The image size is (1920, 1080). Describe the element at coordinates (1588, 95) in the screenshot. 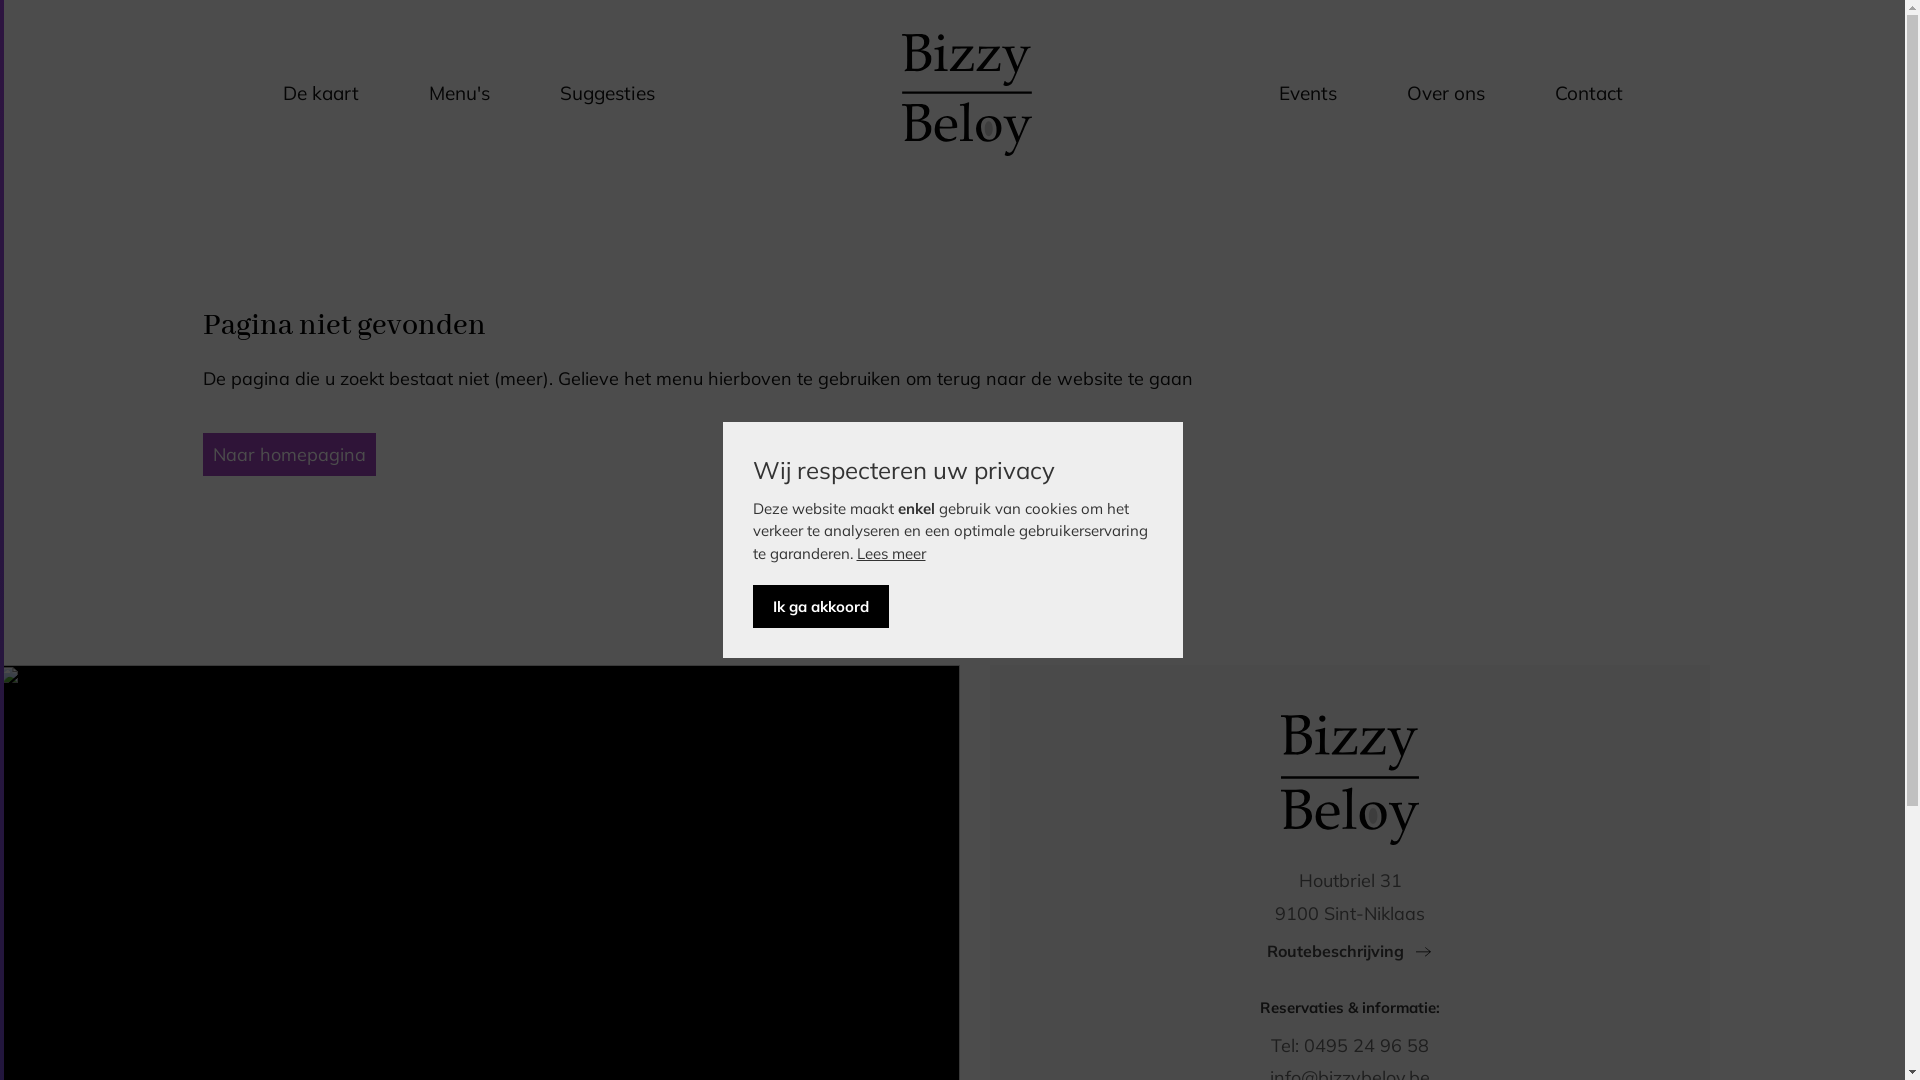

I see `Contact` at that location.